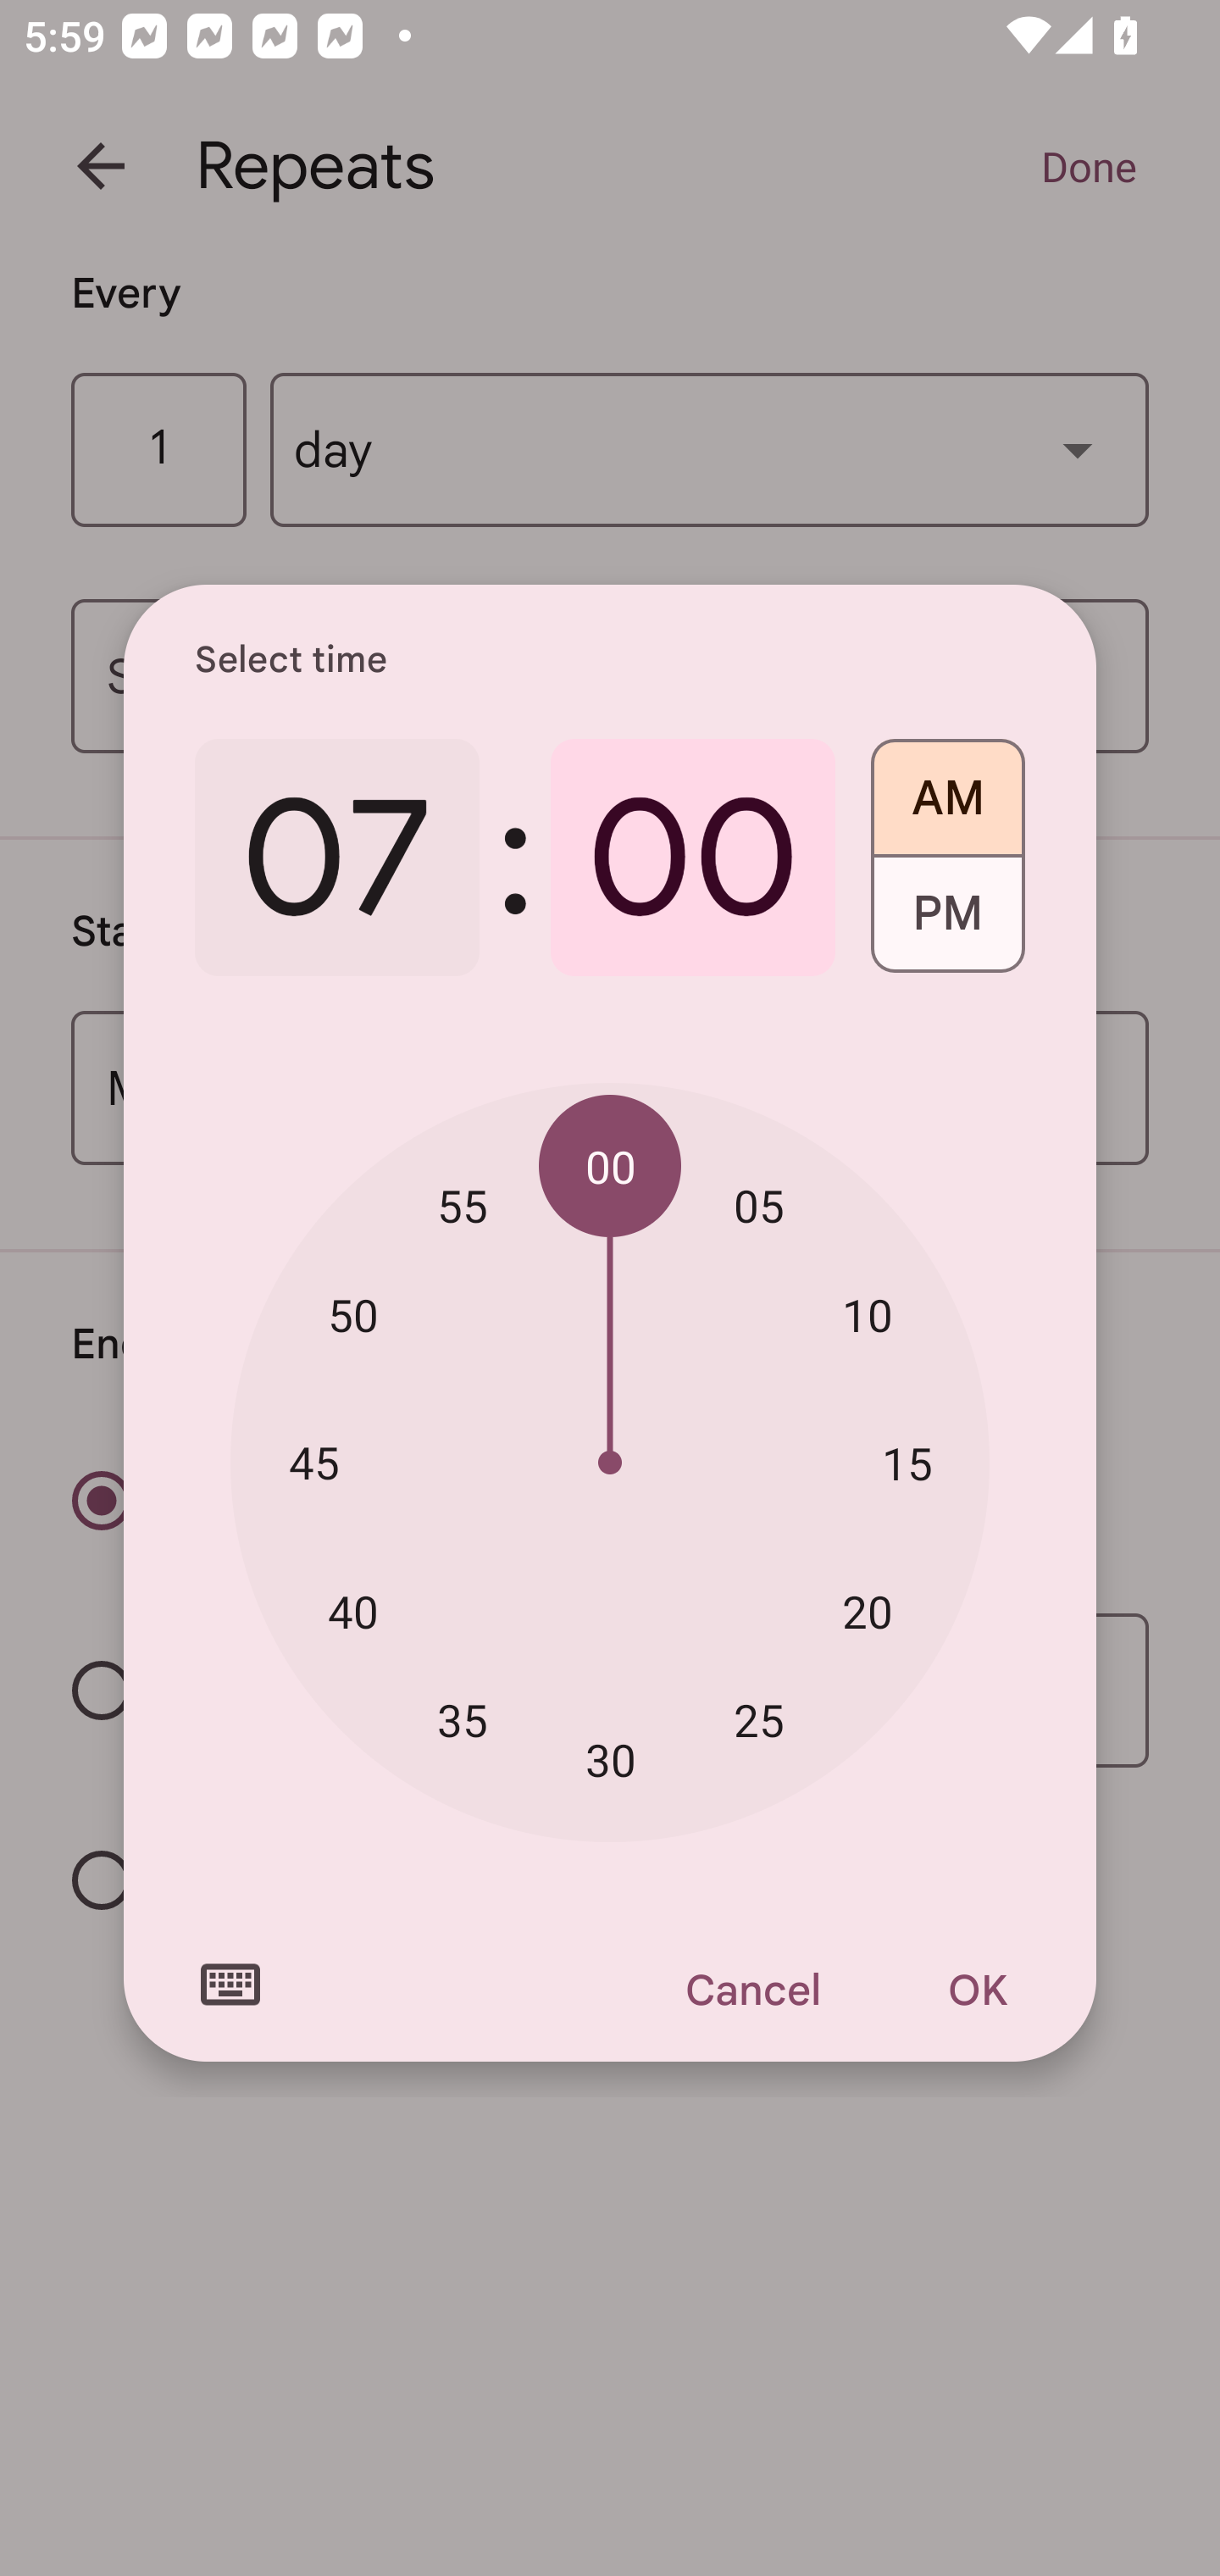 The image size is (1220, 2576). What do you see at coordinates (868, 1611) in the screenshot?
I see `20 20 minutes` at bounding box center [868, 1611].